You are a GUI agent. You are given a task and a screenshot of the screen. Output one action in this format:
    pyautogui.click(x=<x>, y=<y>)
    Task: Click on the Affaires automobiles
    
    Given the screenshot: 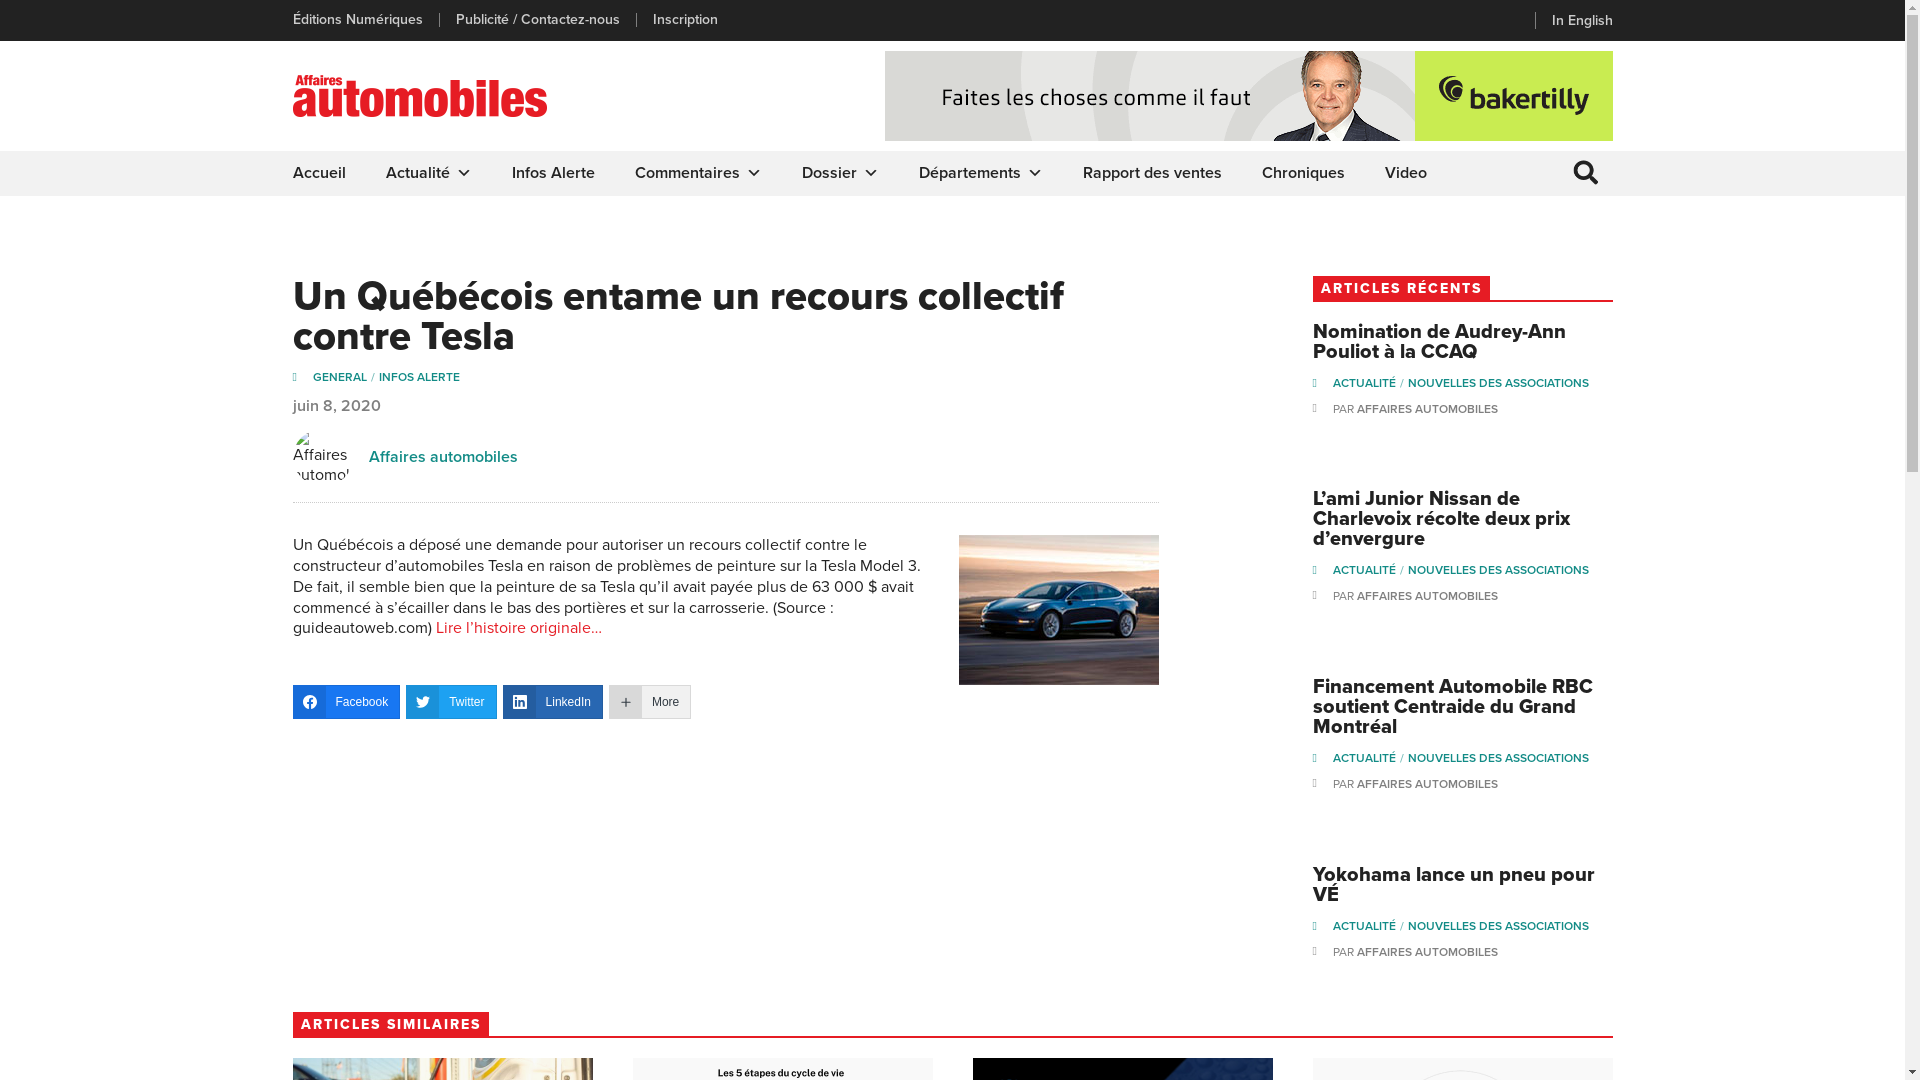 What is the action you would take?
    pyautogui.click(x=442, y=456)
    